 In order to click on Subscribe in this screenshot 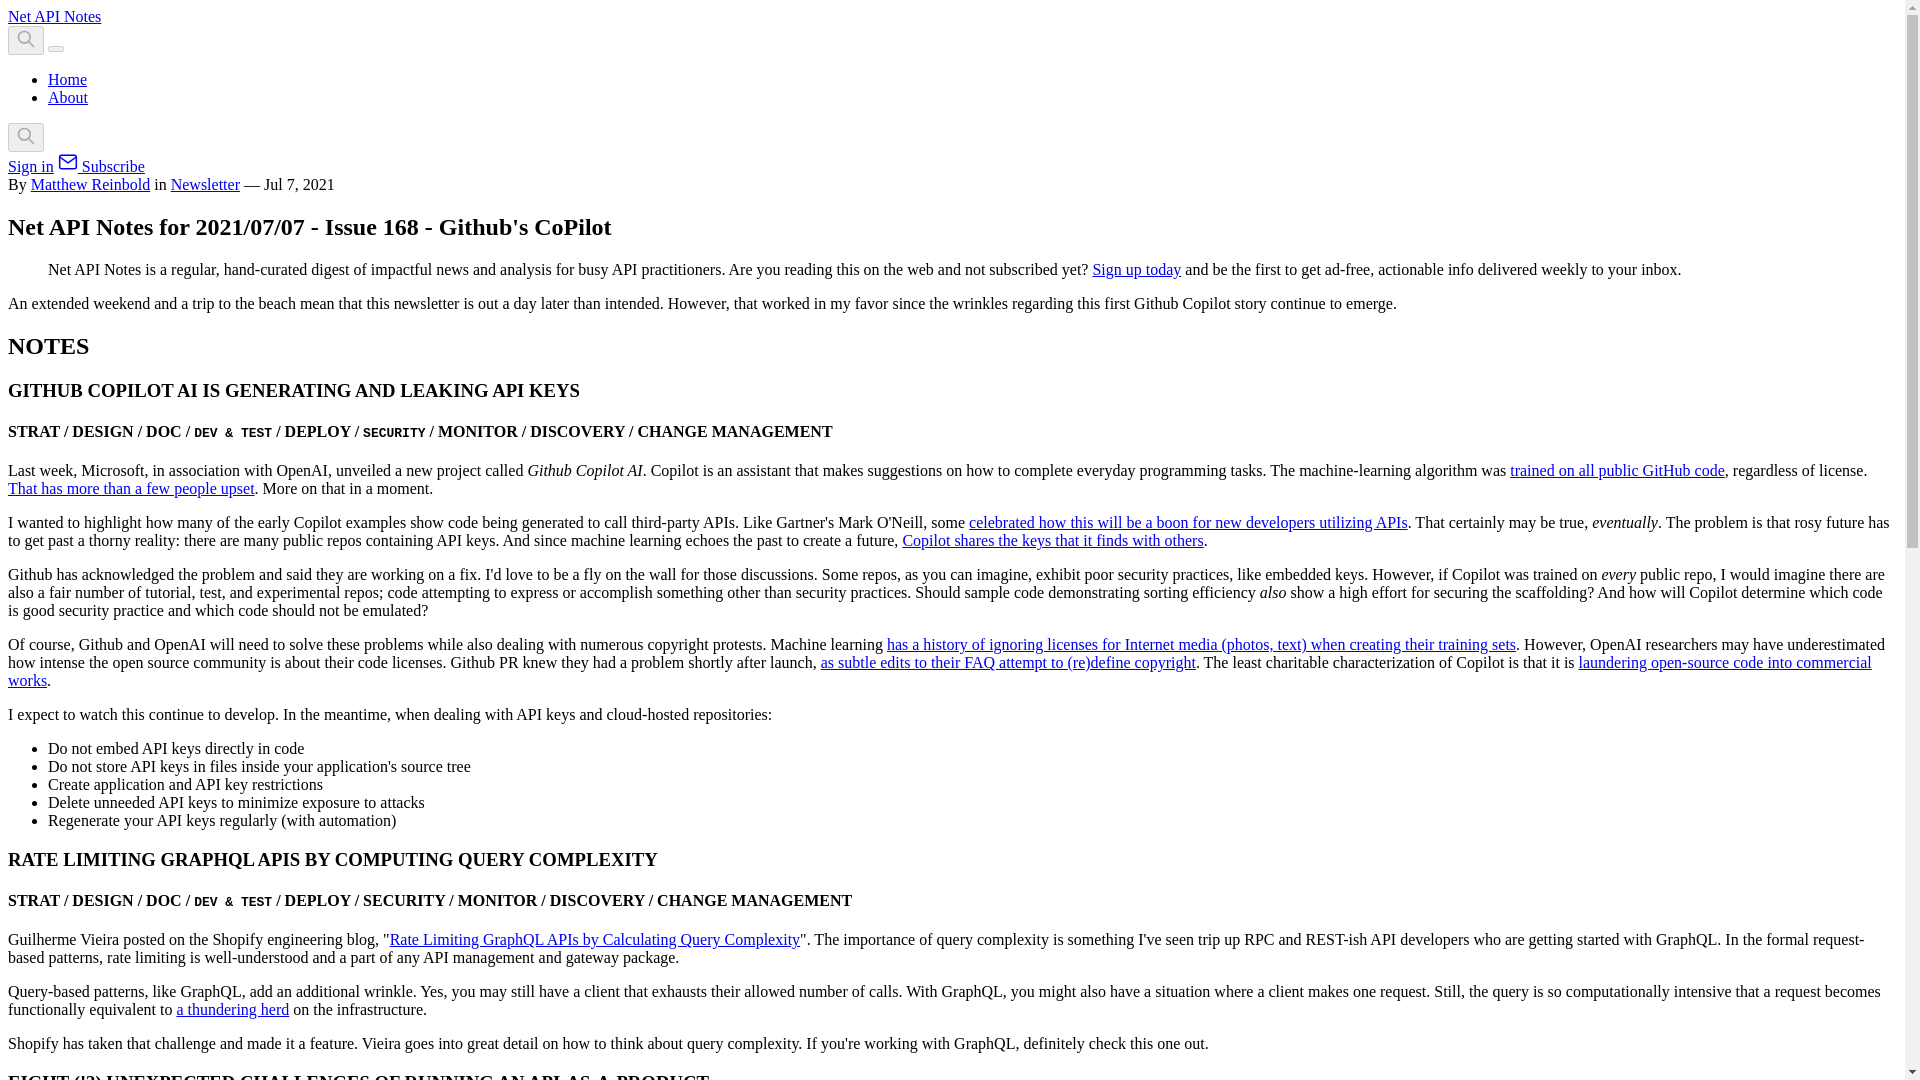, I will do `click(101, 166)`.